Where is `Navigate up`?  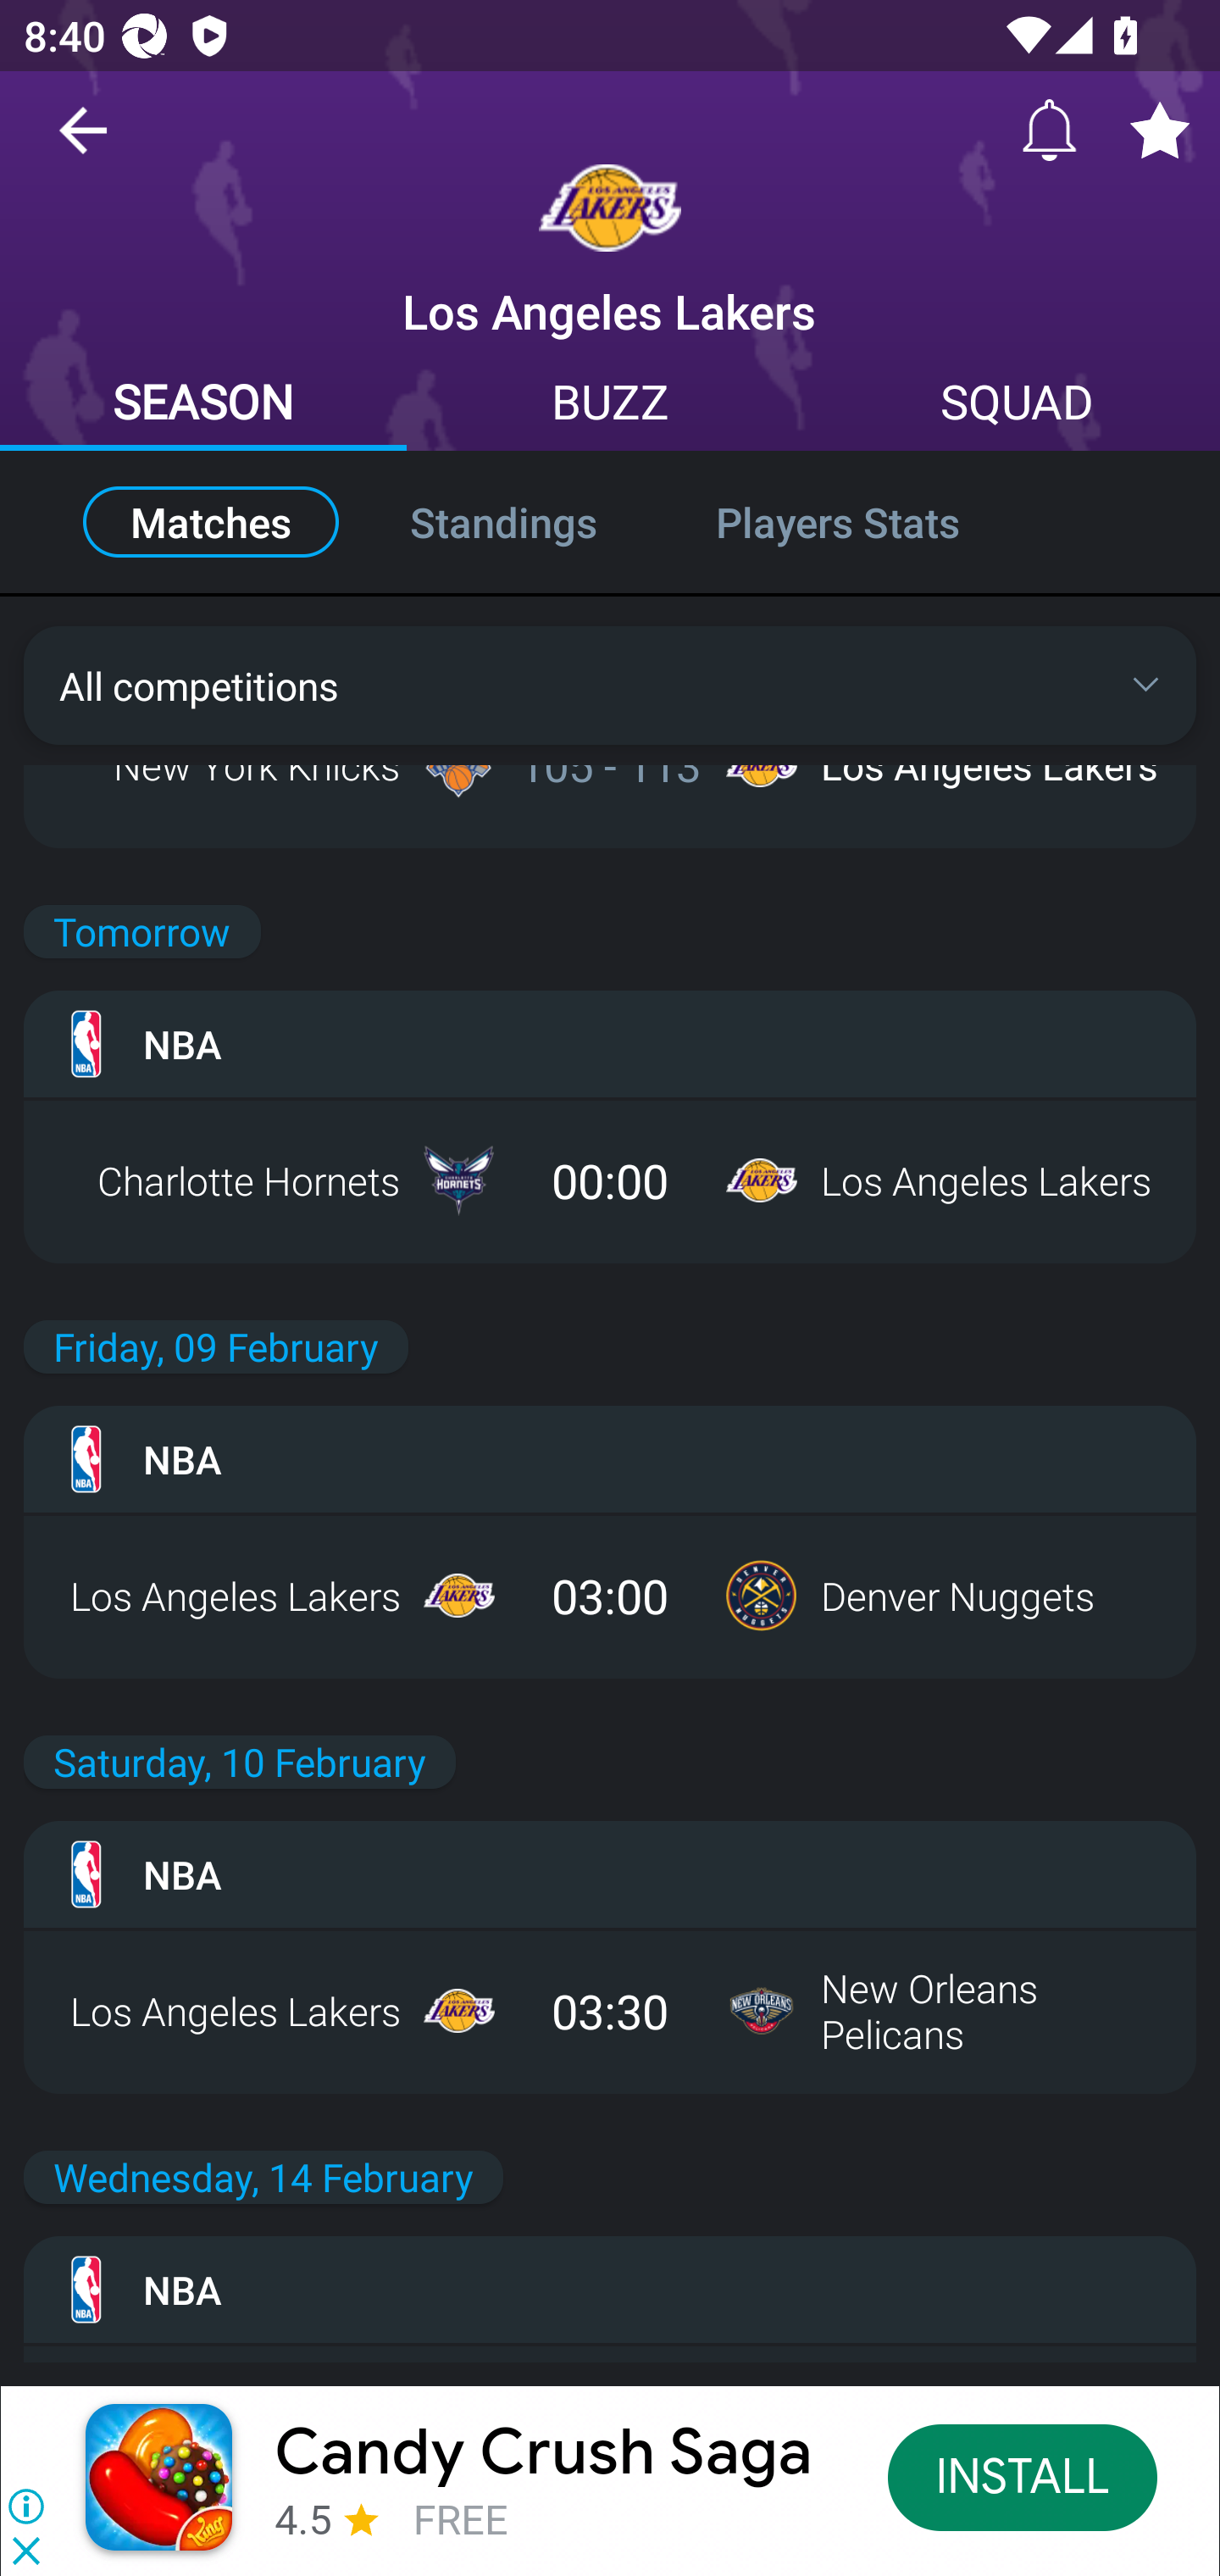
Navigate up is located at coordinates (83, 142).